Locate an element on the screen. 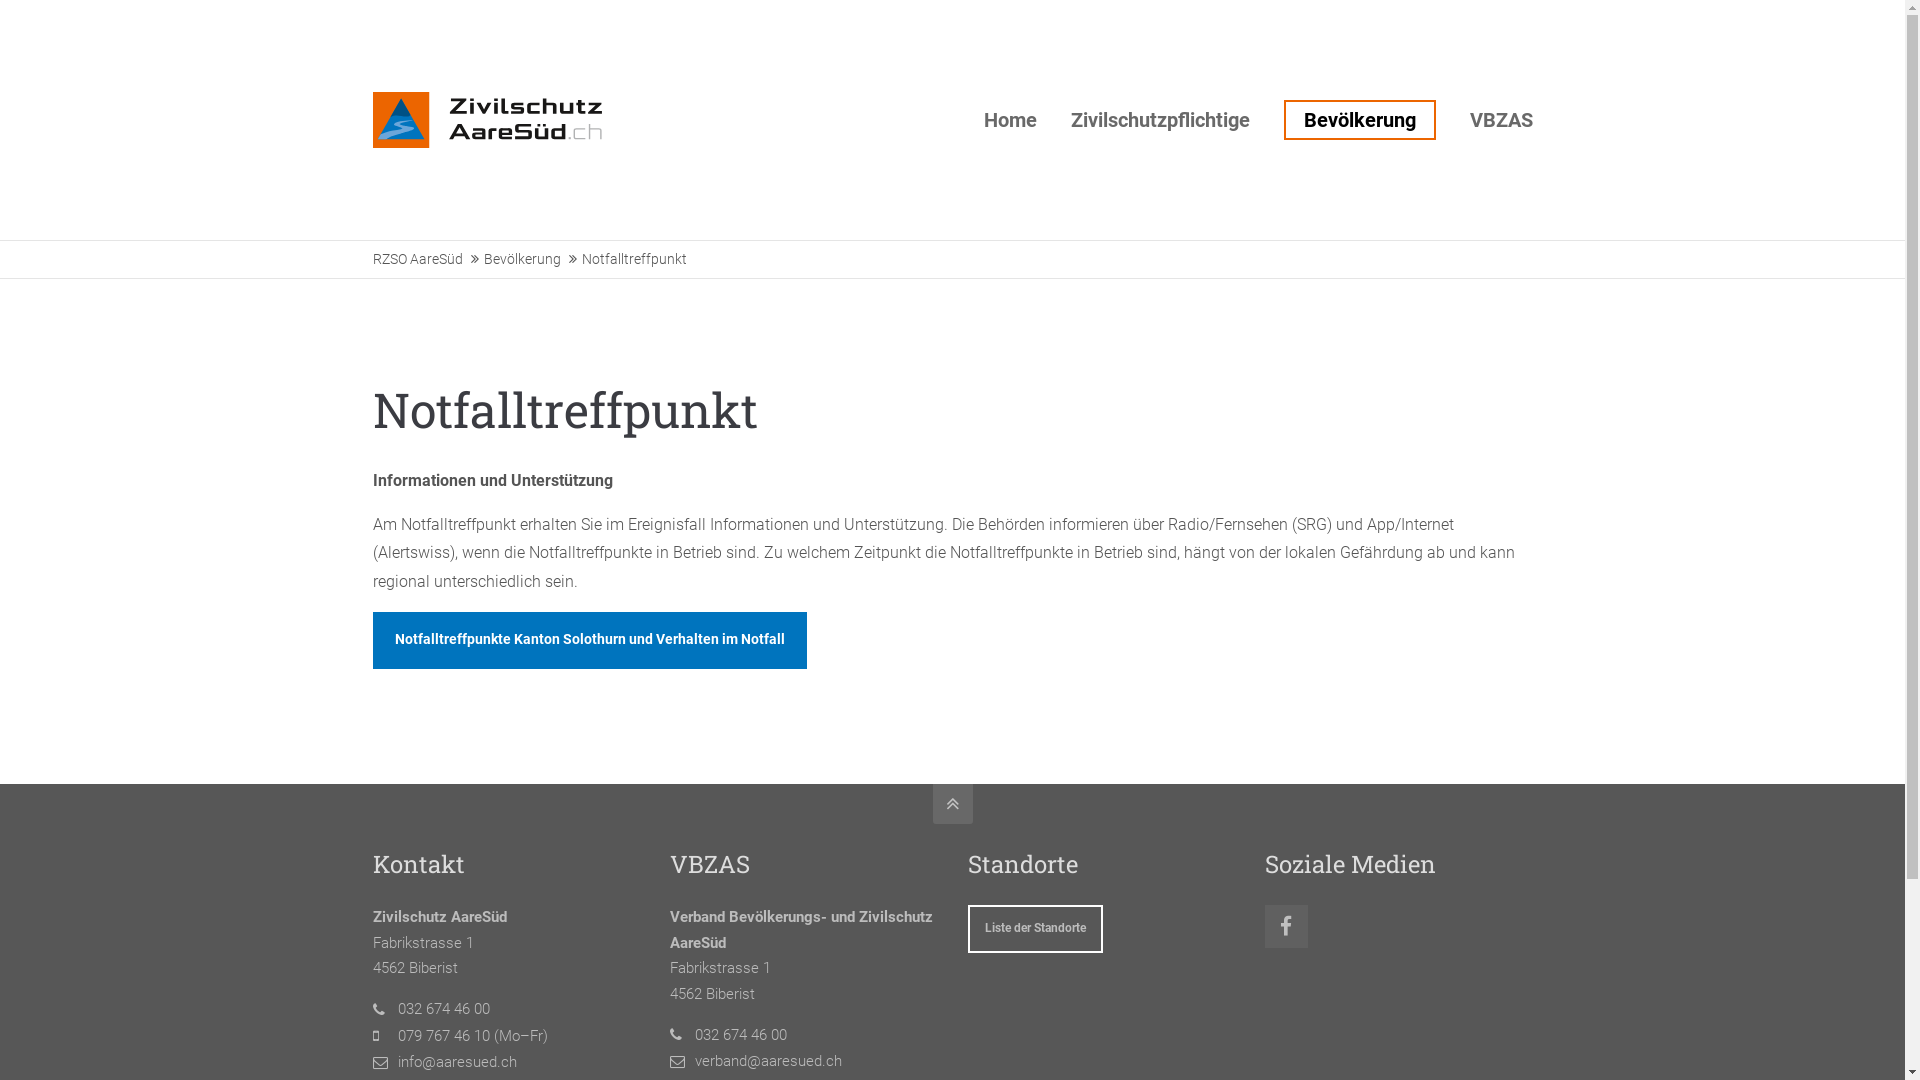  Notfalltreffpunkt is located at coordinates (634, 260).